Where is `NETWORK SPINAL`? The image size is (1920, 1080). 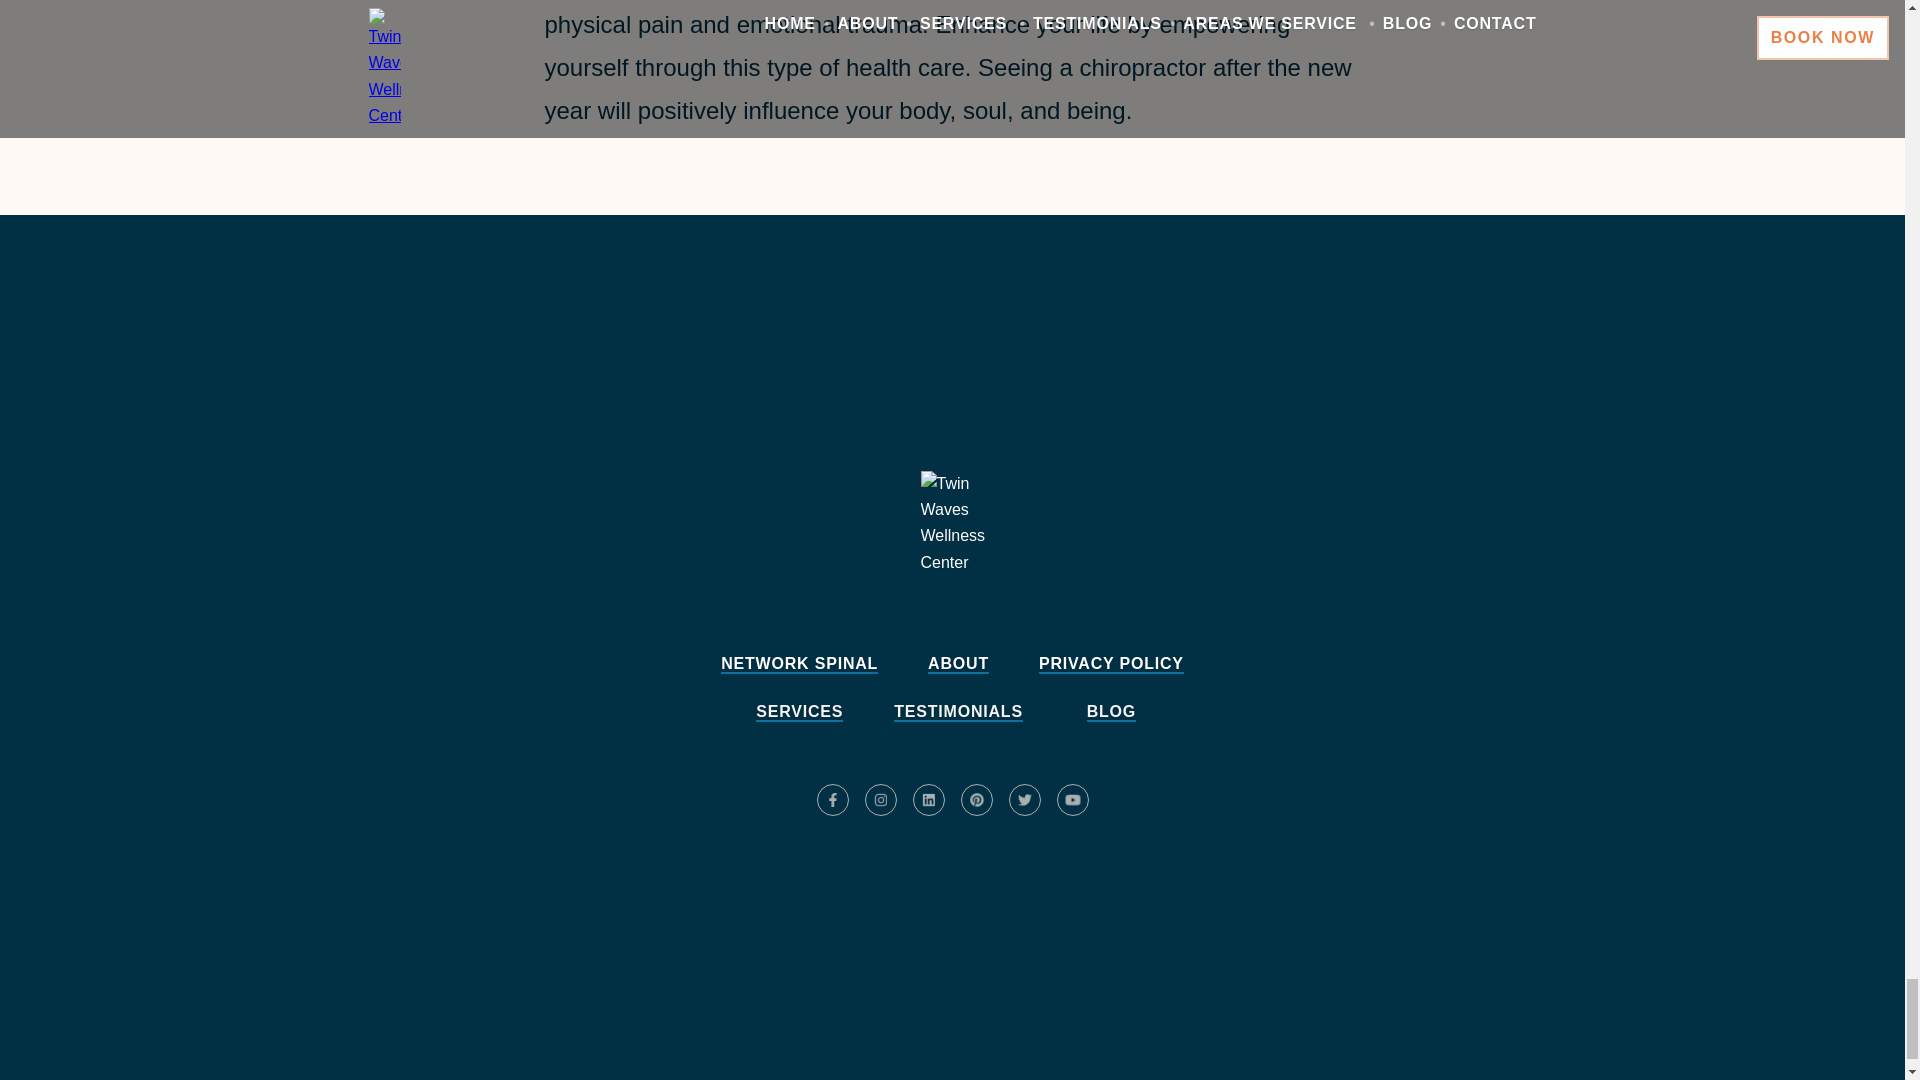
NETWORK SPINAL is located at coordinates (799, 664).